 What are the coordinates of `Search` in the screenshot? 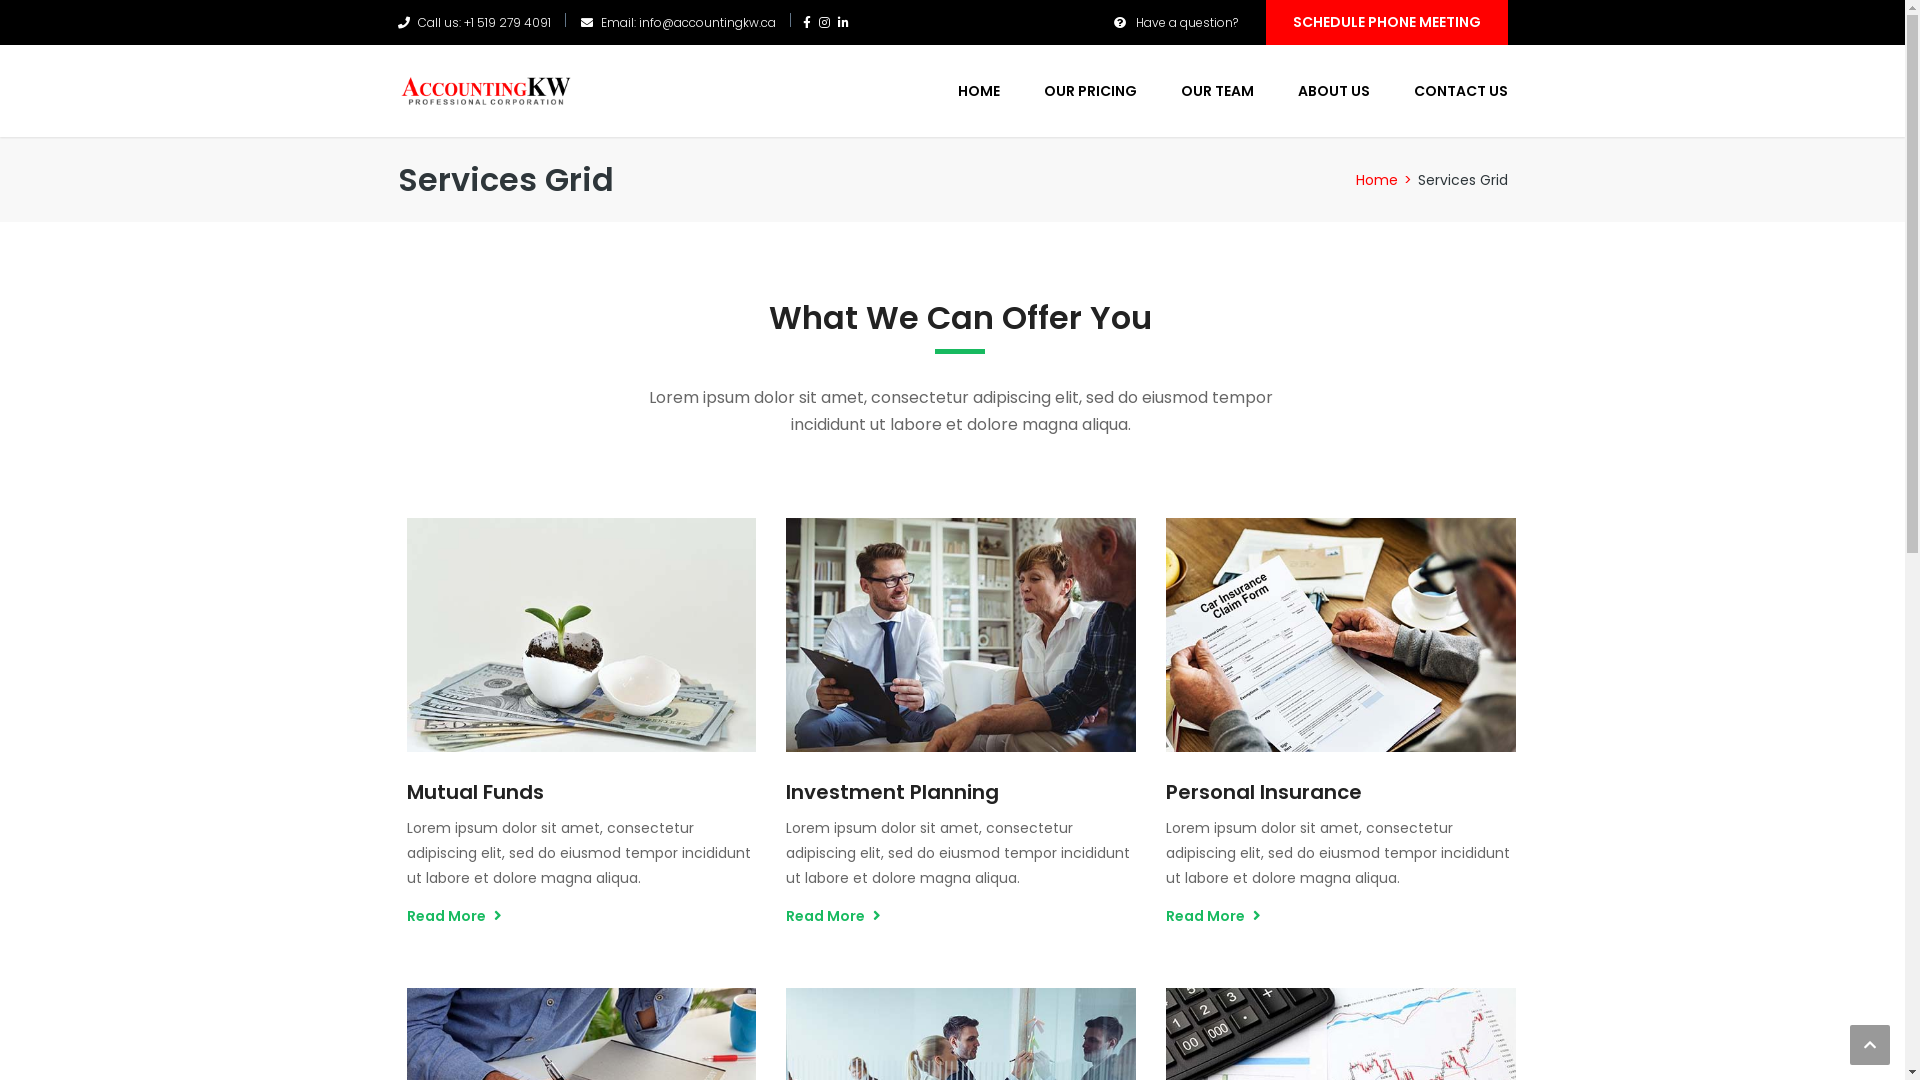 It's located at (1480, 168).